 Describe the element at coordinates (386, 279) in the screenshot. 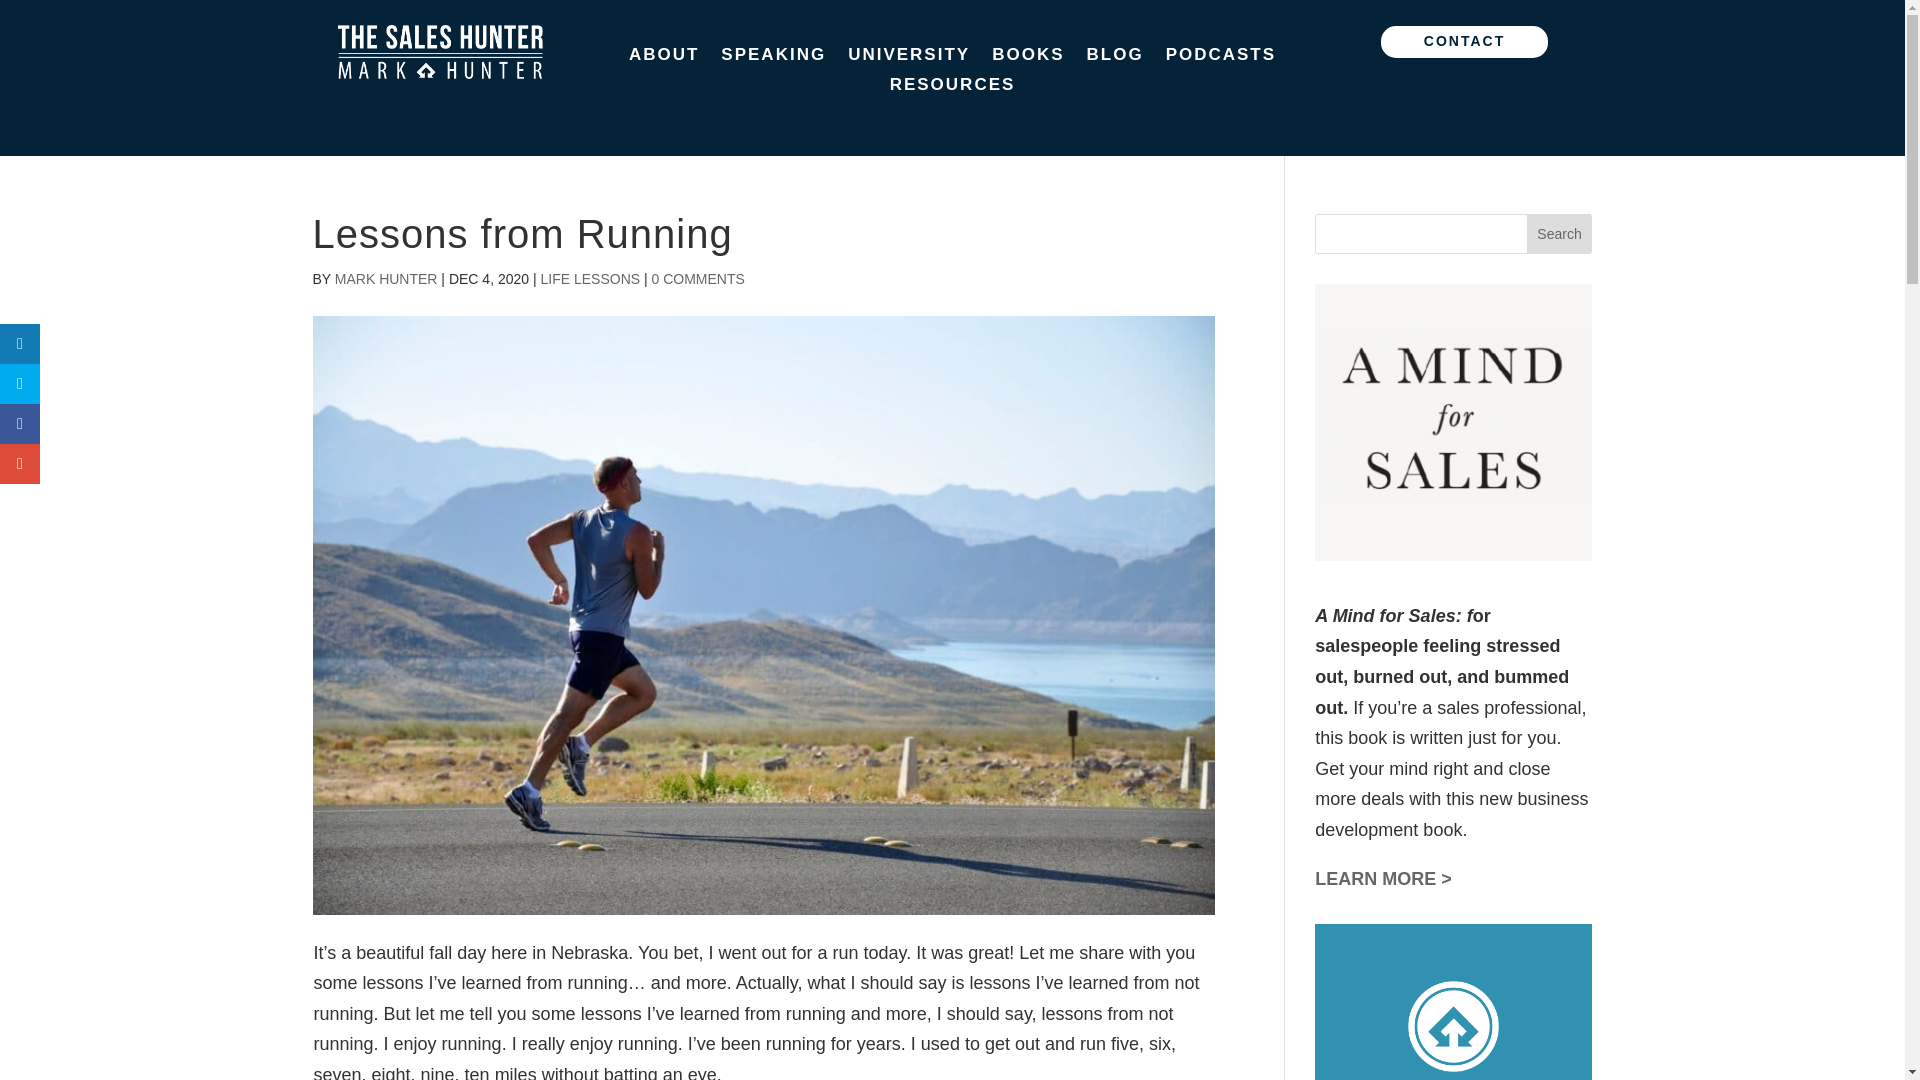

I see `Posts by Mark Hunter` at that location.